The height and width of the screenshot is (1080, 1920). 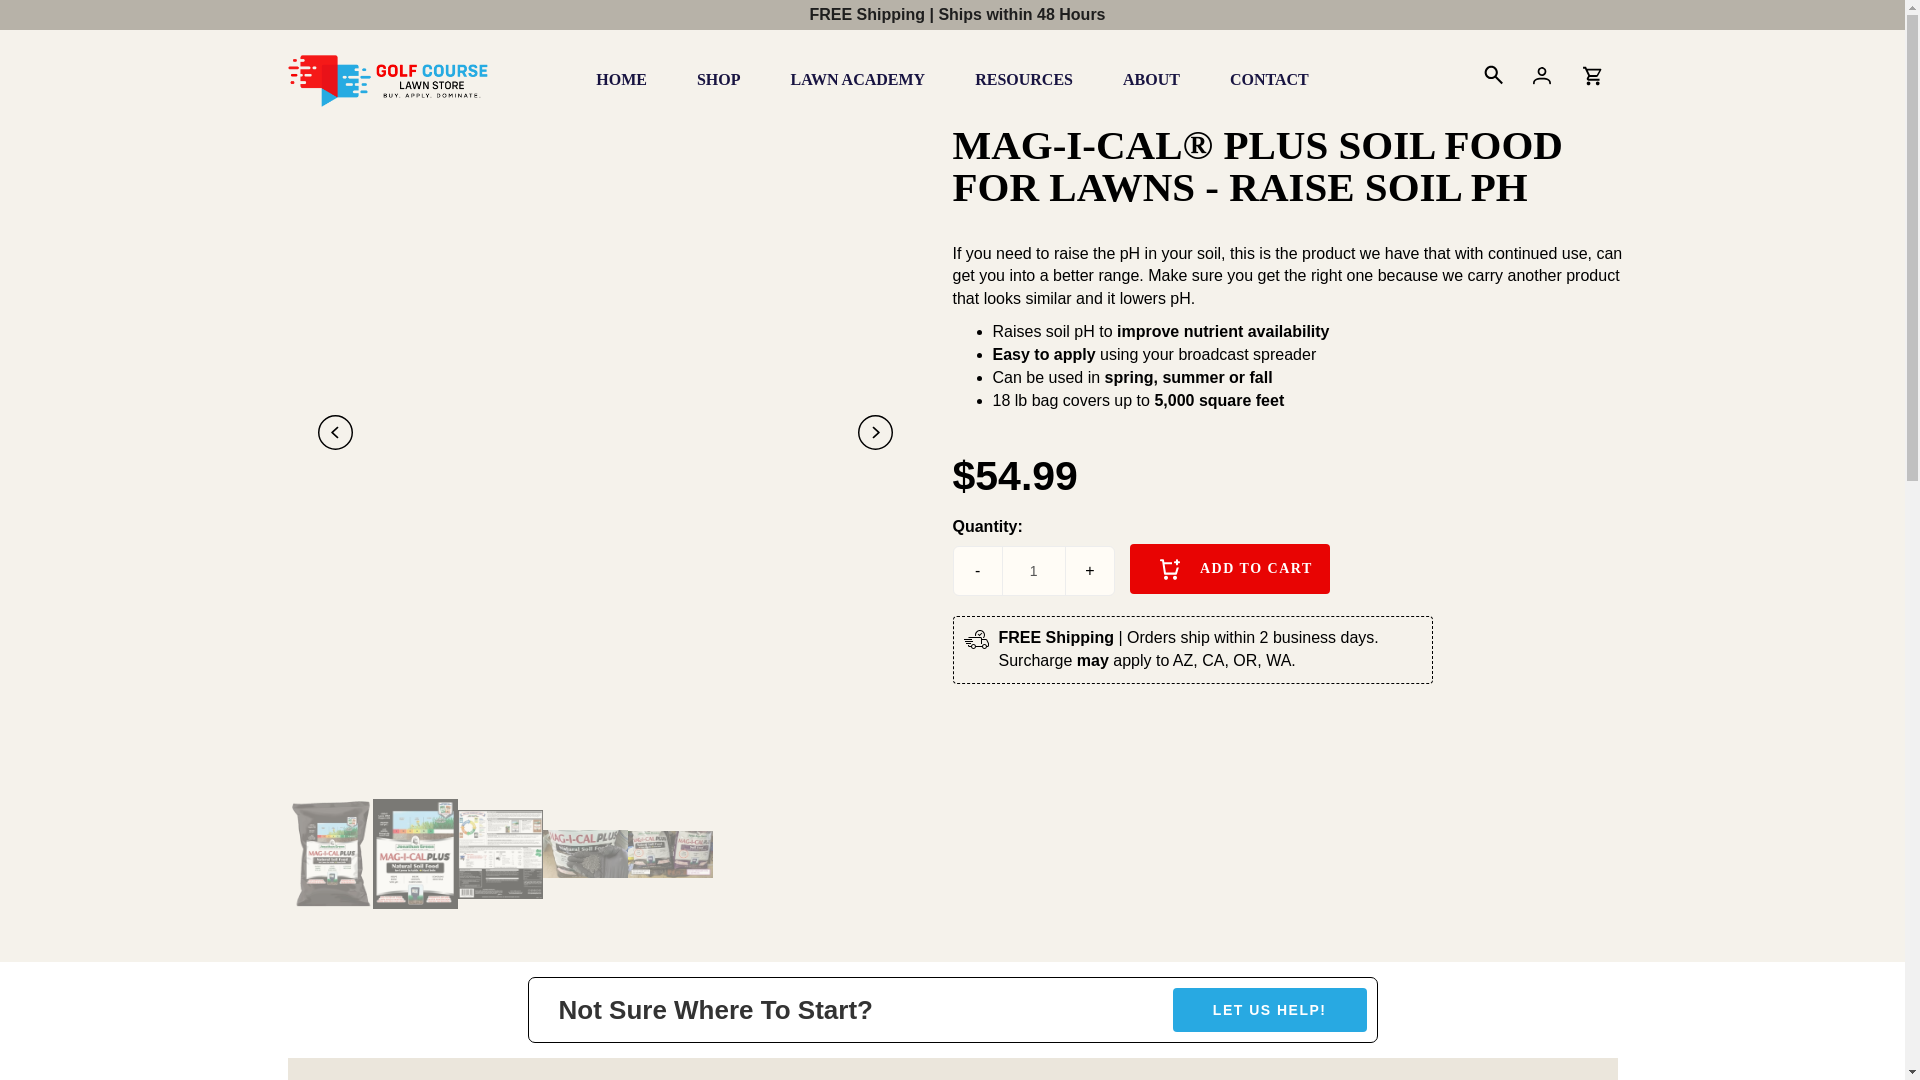 I want to click on My account, so click(x=1542, y=78).